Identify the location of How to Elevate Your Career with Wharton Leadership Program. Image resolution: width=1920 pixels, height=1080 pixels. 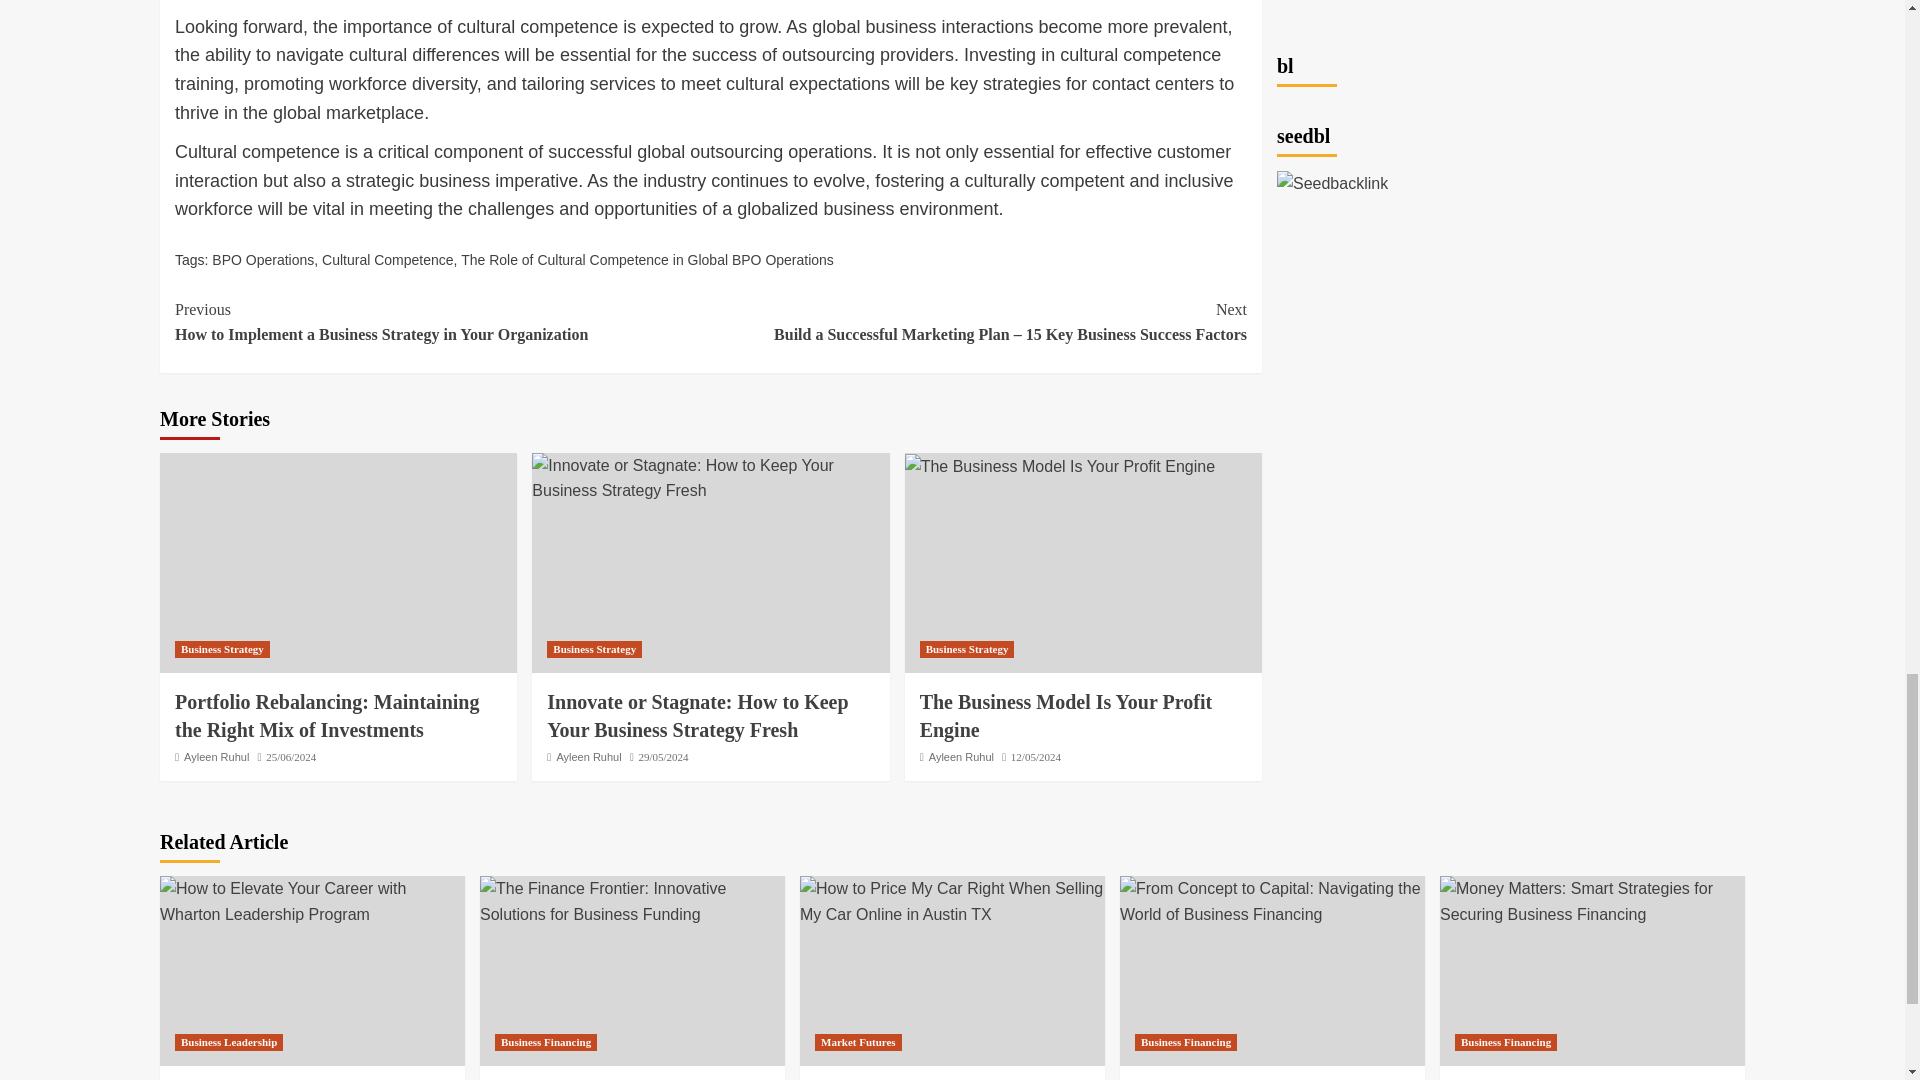
(312, 900).